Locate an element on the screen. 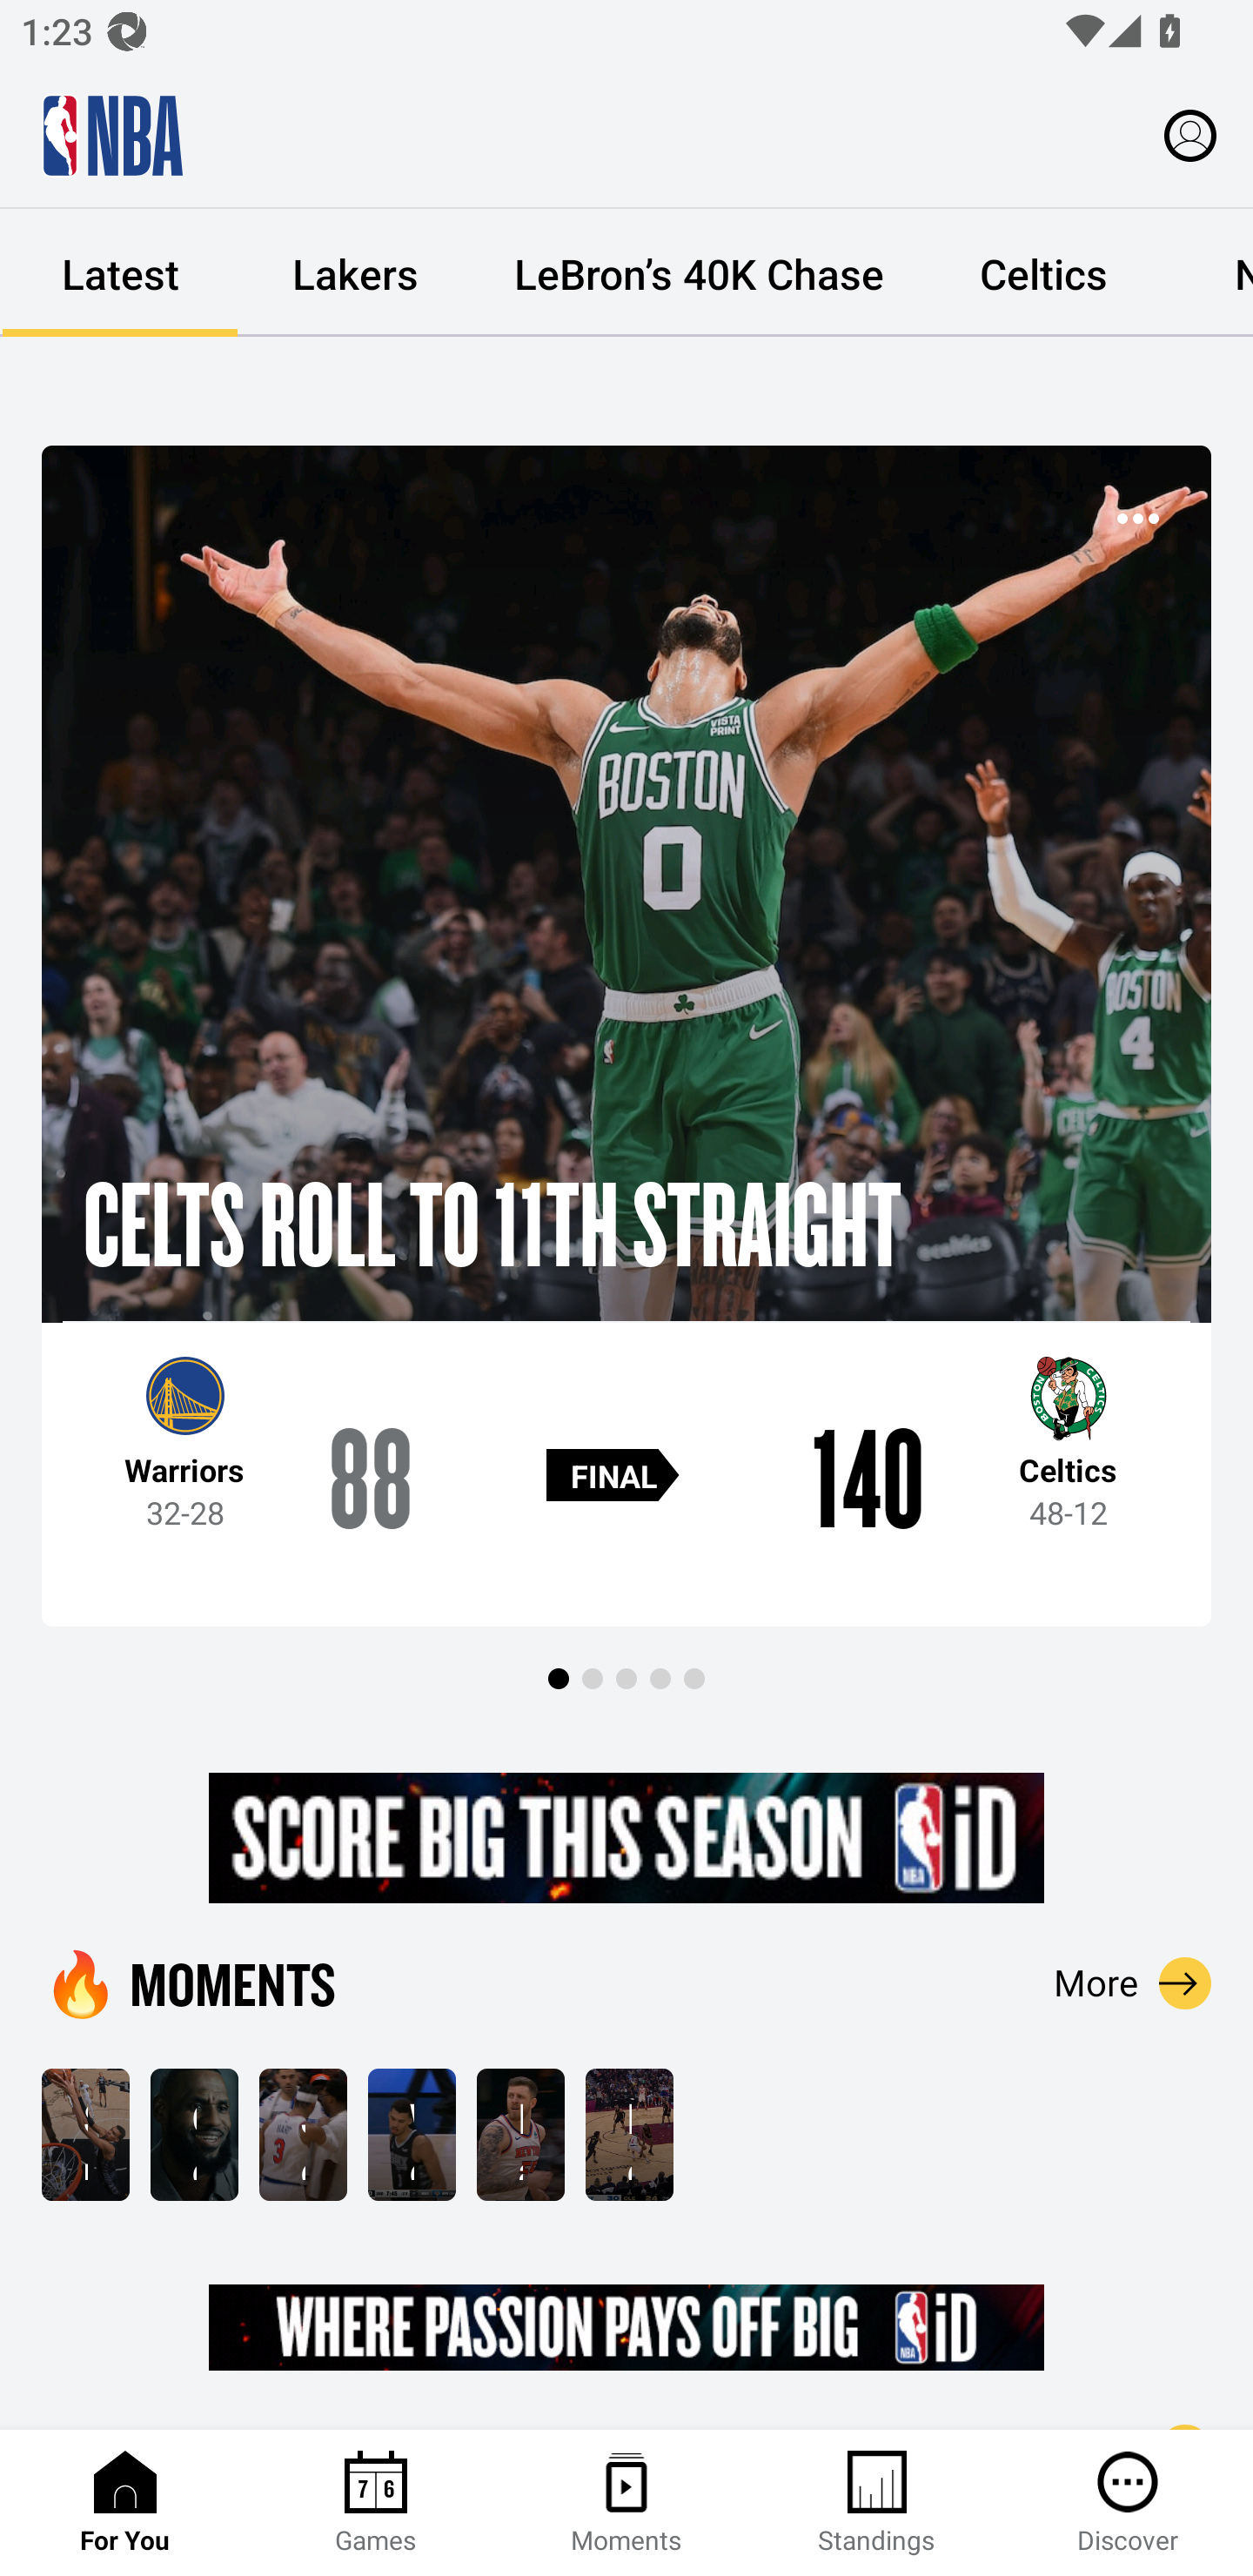 This screenshot has height=2576, width=1253. LeBron’s 40K Chase is located at coordinates (699, 273).